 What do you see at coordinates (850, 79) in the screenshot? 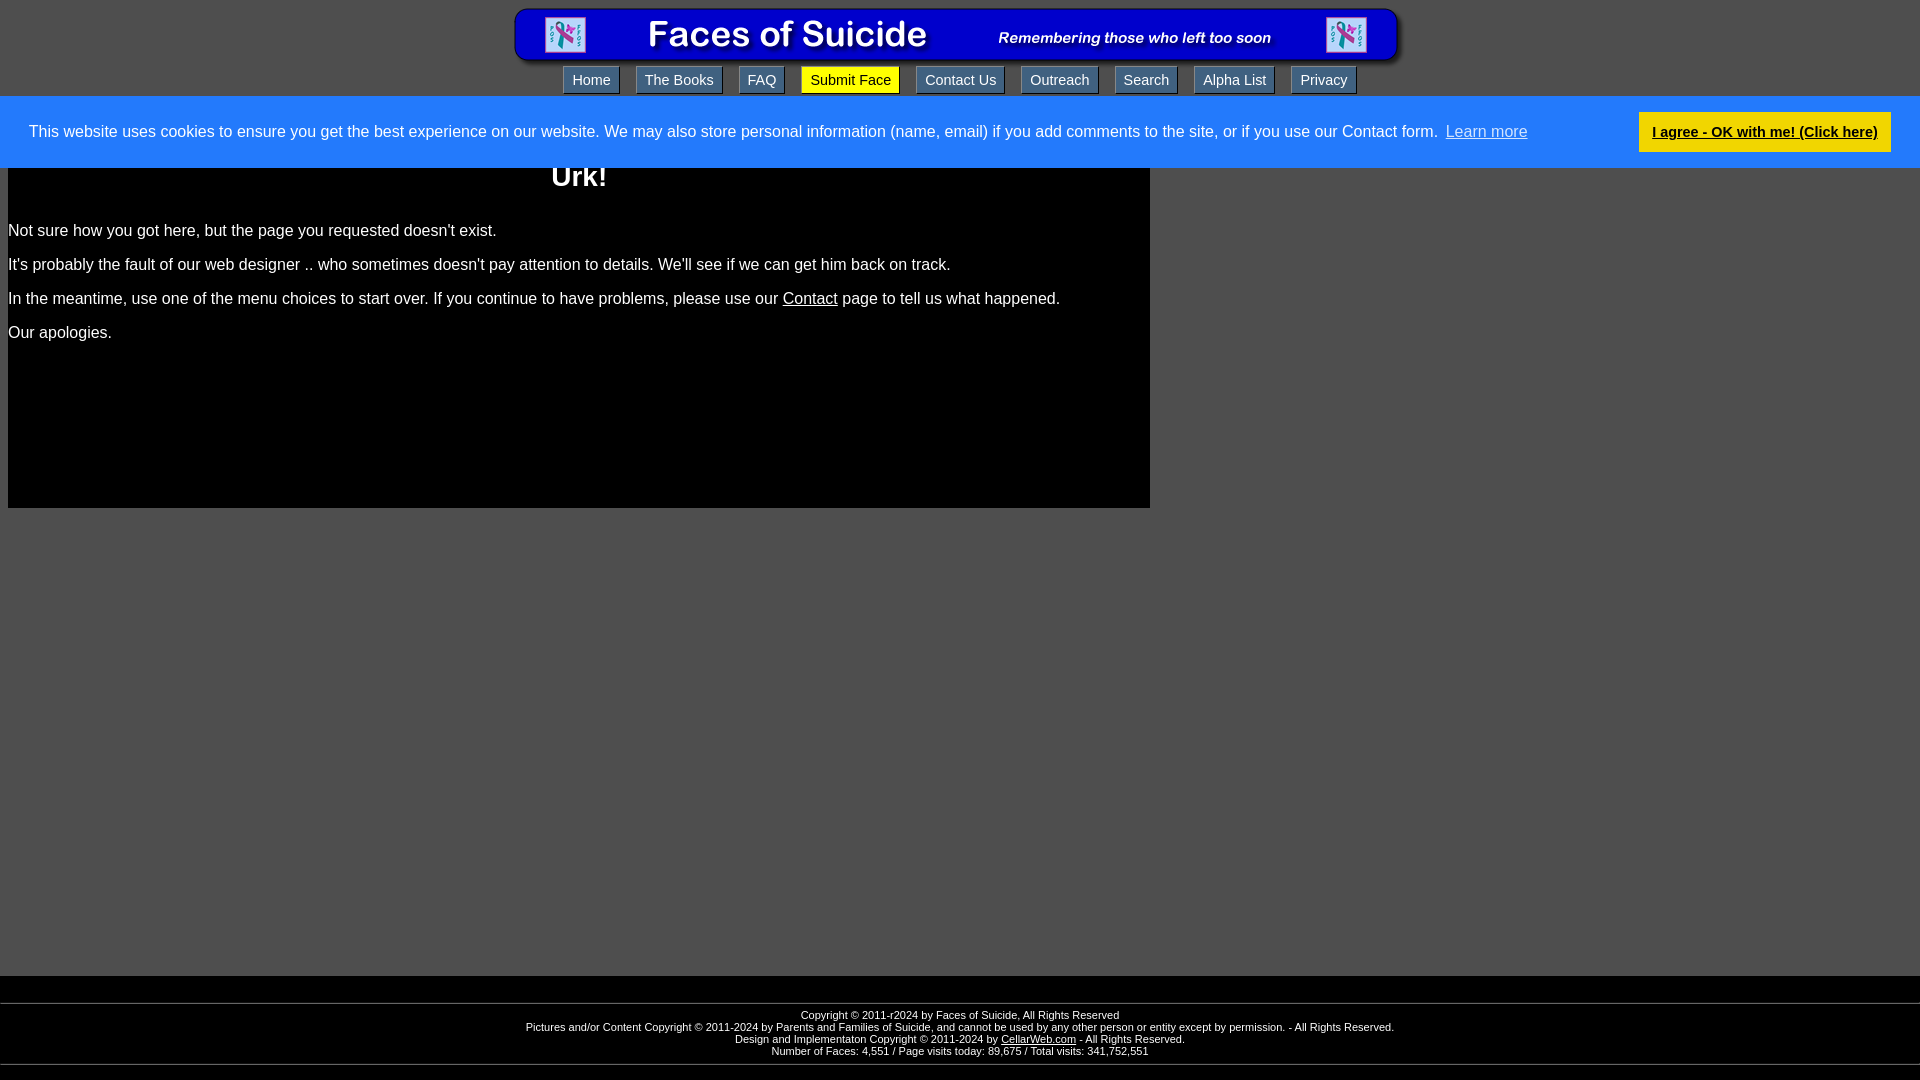
I see `Submit Face` at bounding box center [850, 79].